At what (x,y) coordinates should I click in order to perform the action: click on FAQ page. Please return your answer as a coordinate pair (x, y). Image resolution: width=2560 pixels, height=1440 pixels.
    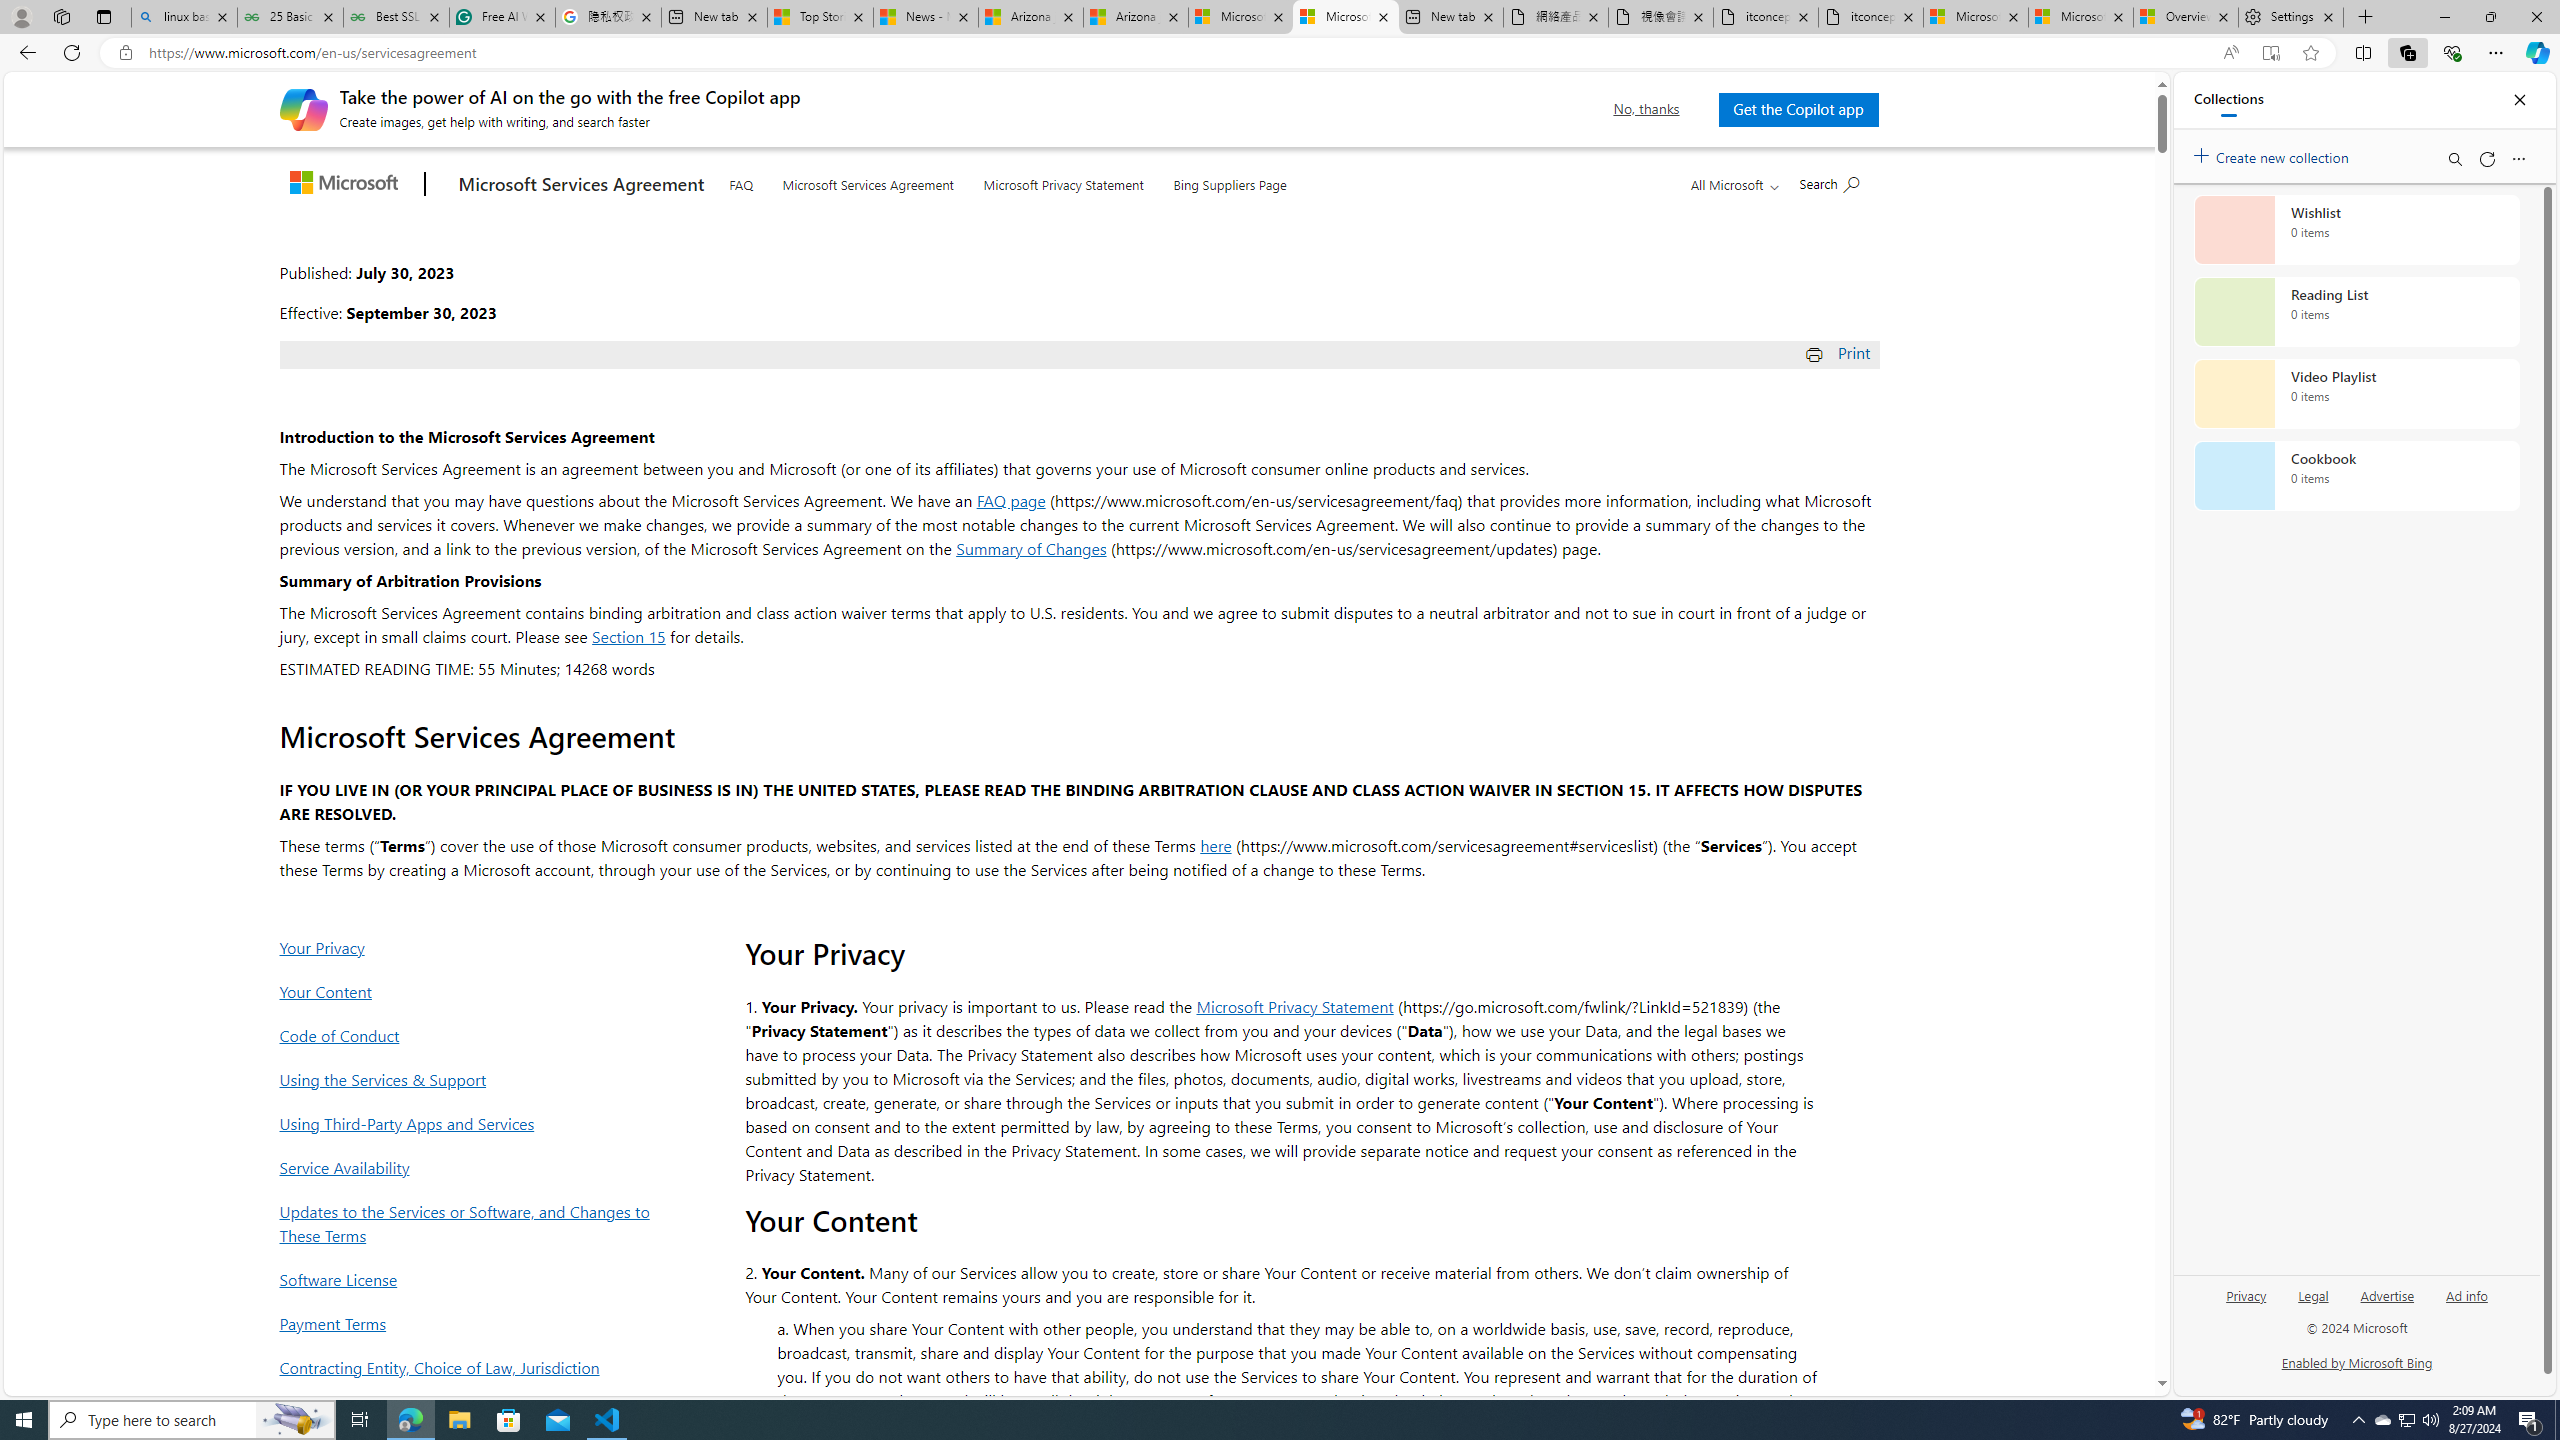
    Looking at the image, I should click on (1011, 500).